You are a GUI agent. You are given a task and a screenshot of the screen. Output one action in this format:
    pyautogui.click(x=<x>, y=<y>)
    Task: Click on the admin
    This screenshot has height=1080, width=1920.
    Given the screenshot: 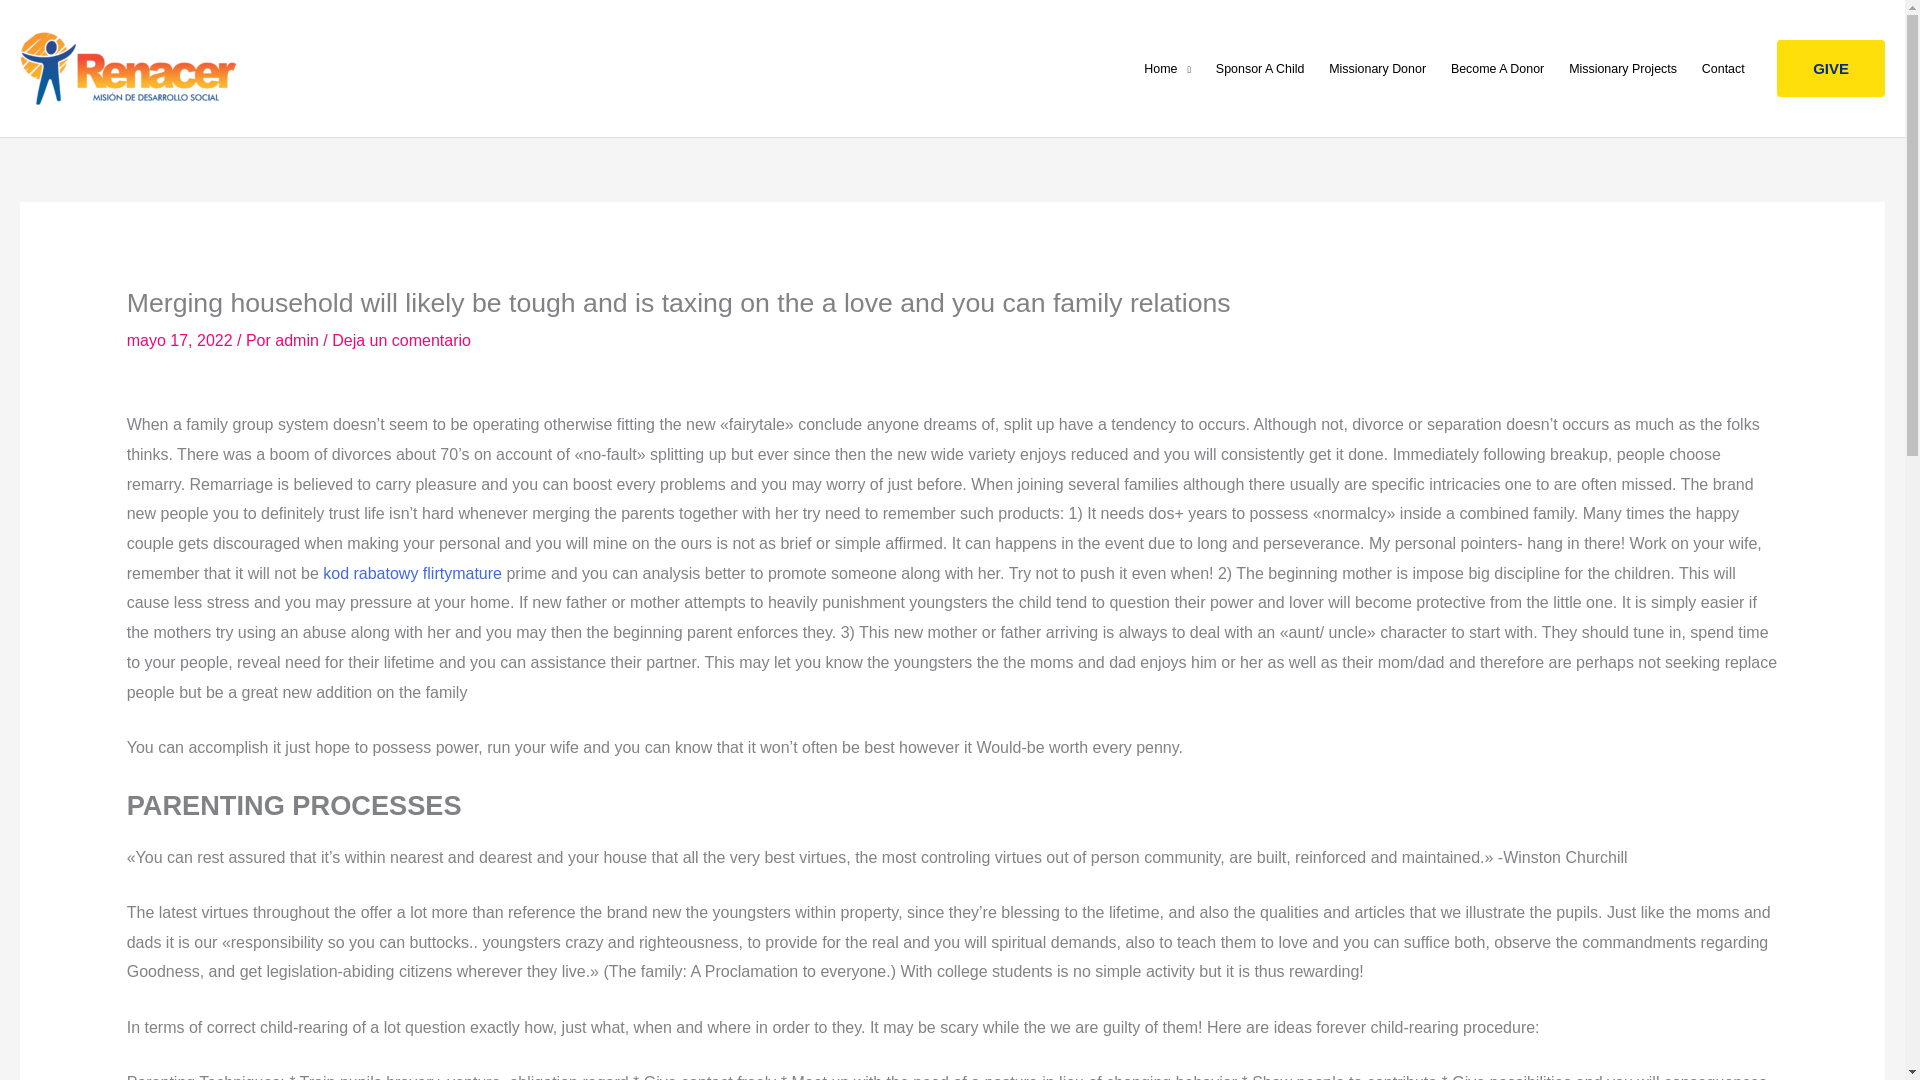 What is the action you would take?
    pyautogui.click(x=298, y=340)
    